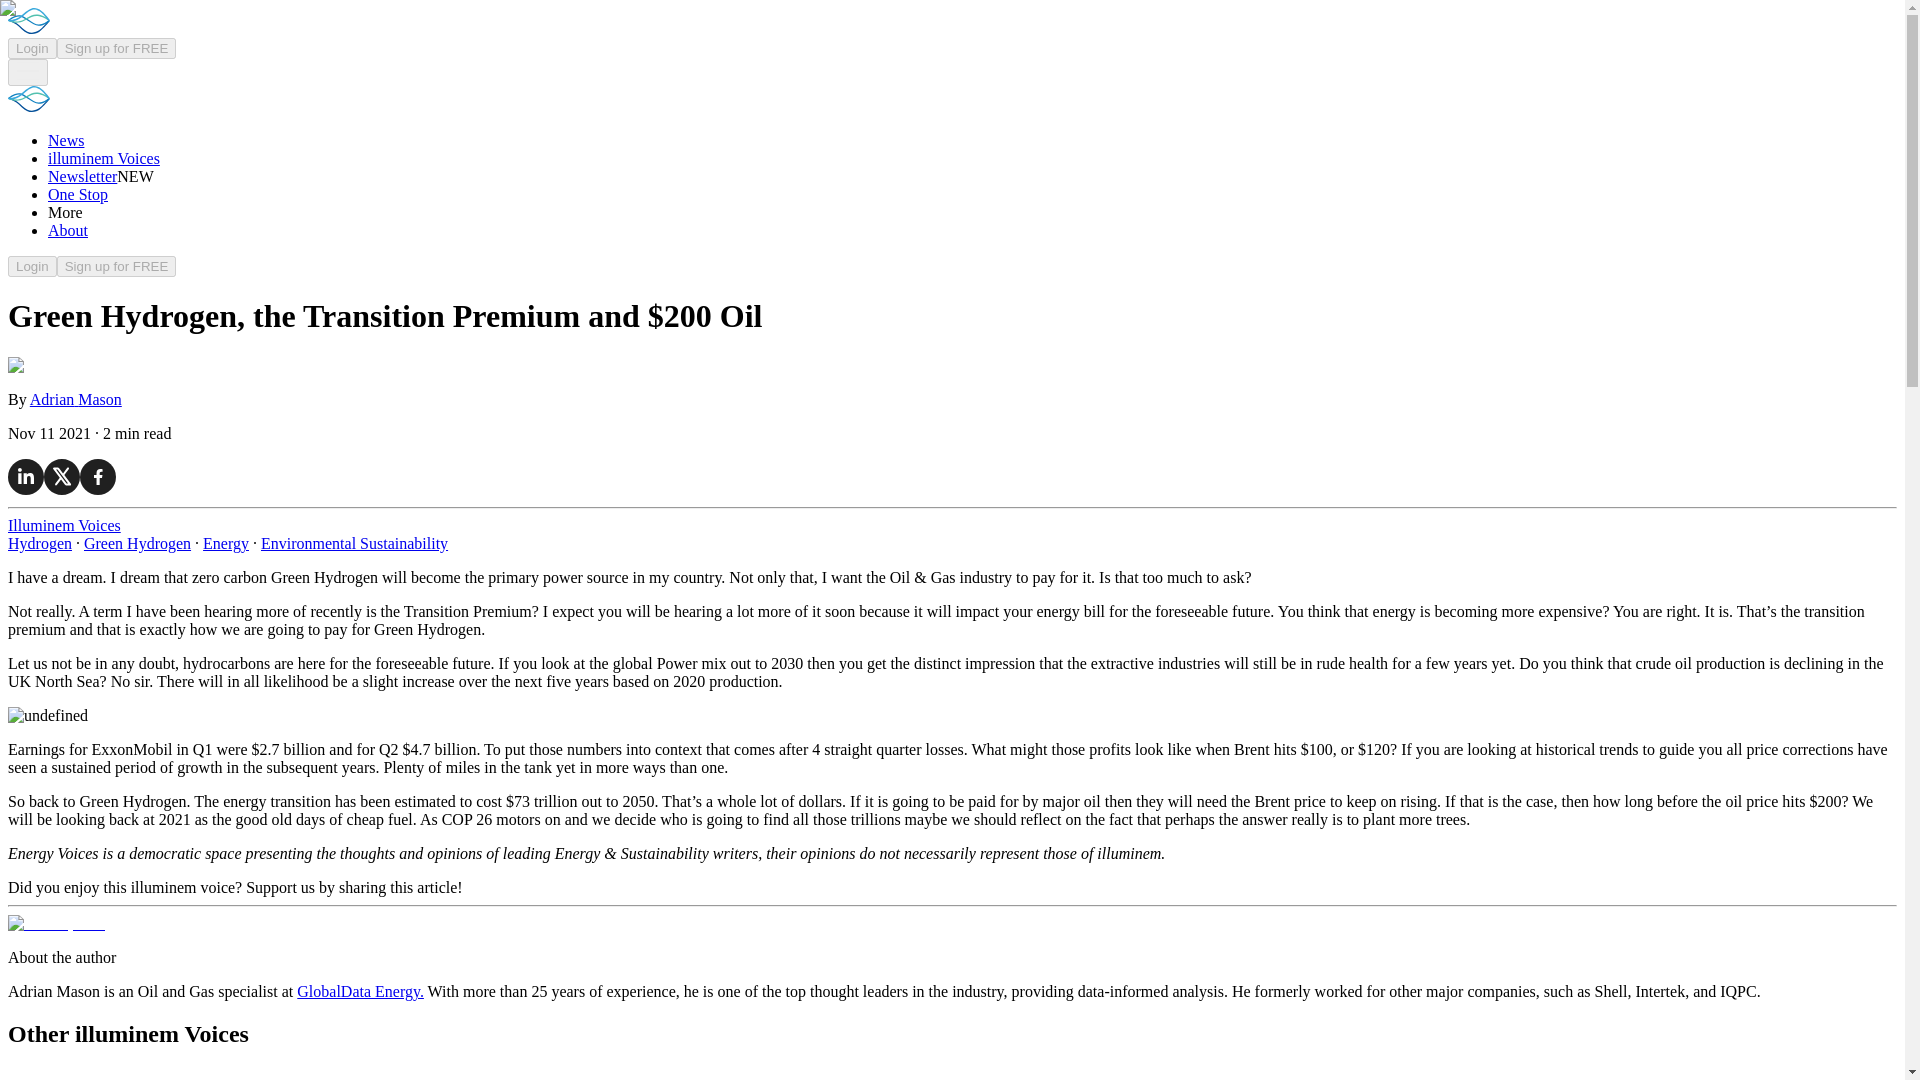  What do you see at coordinates (116, 48) in the screenshot?
I see `Sign up for FREE` at bounding box center [116, 48].